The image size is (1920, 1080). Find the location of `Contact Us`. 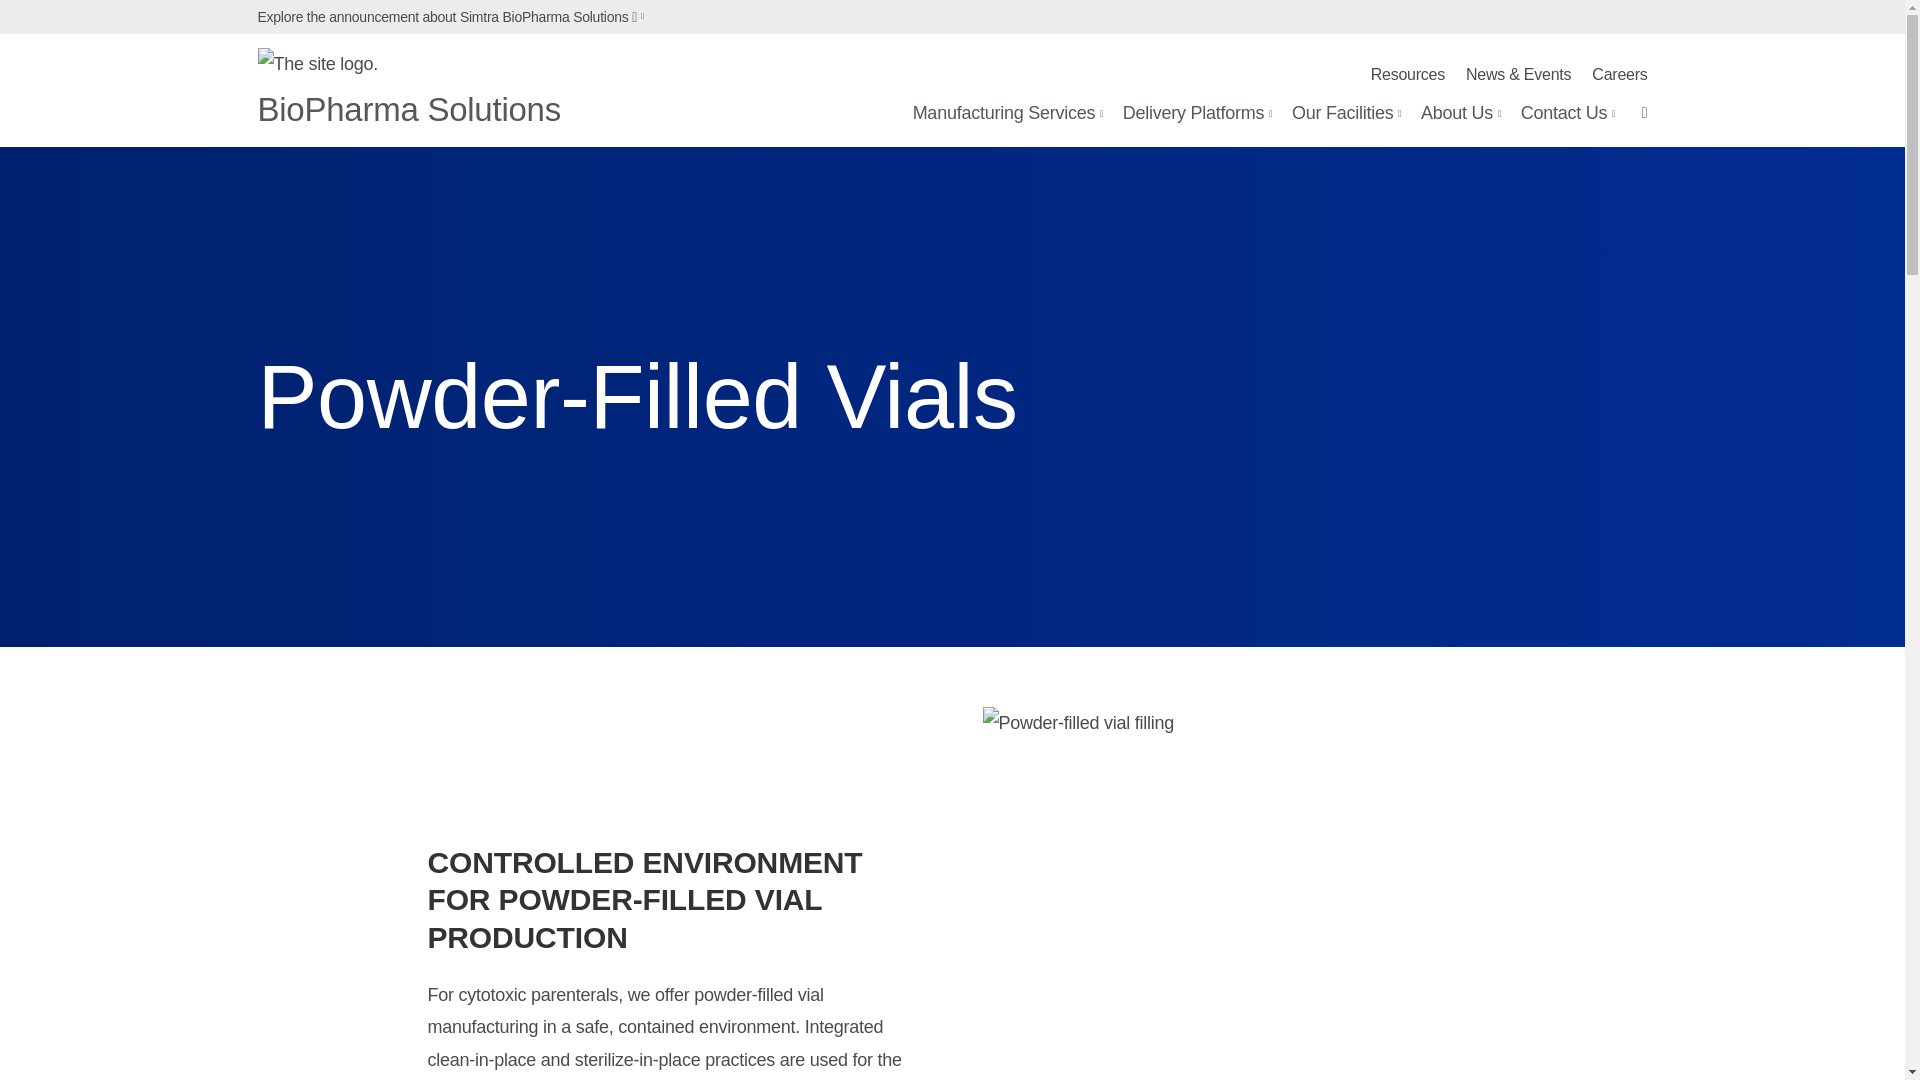

Contact Us is located at coordinates (1568, 114).